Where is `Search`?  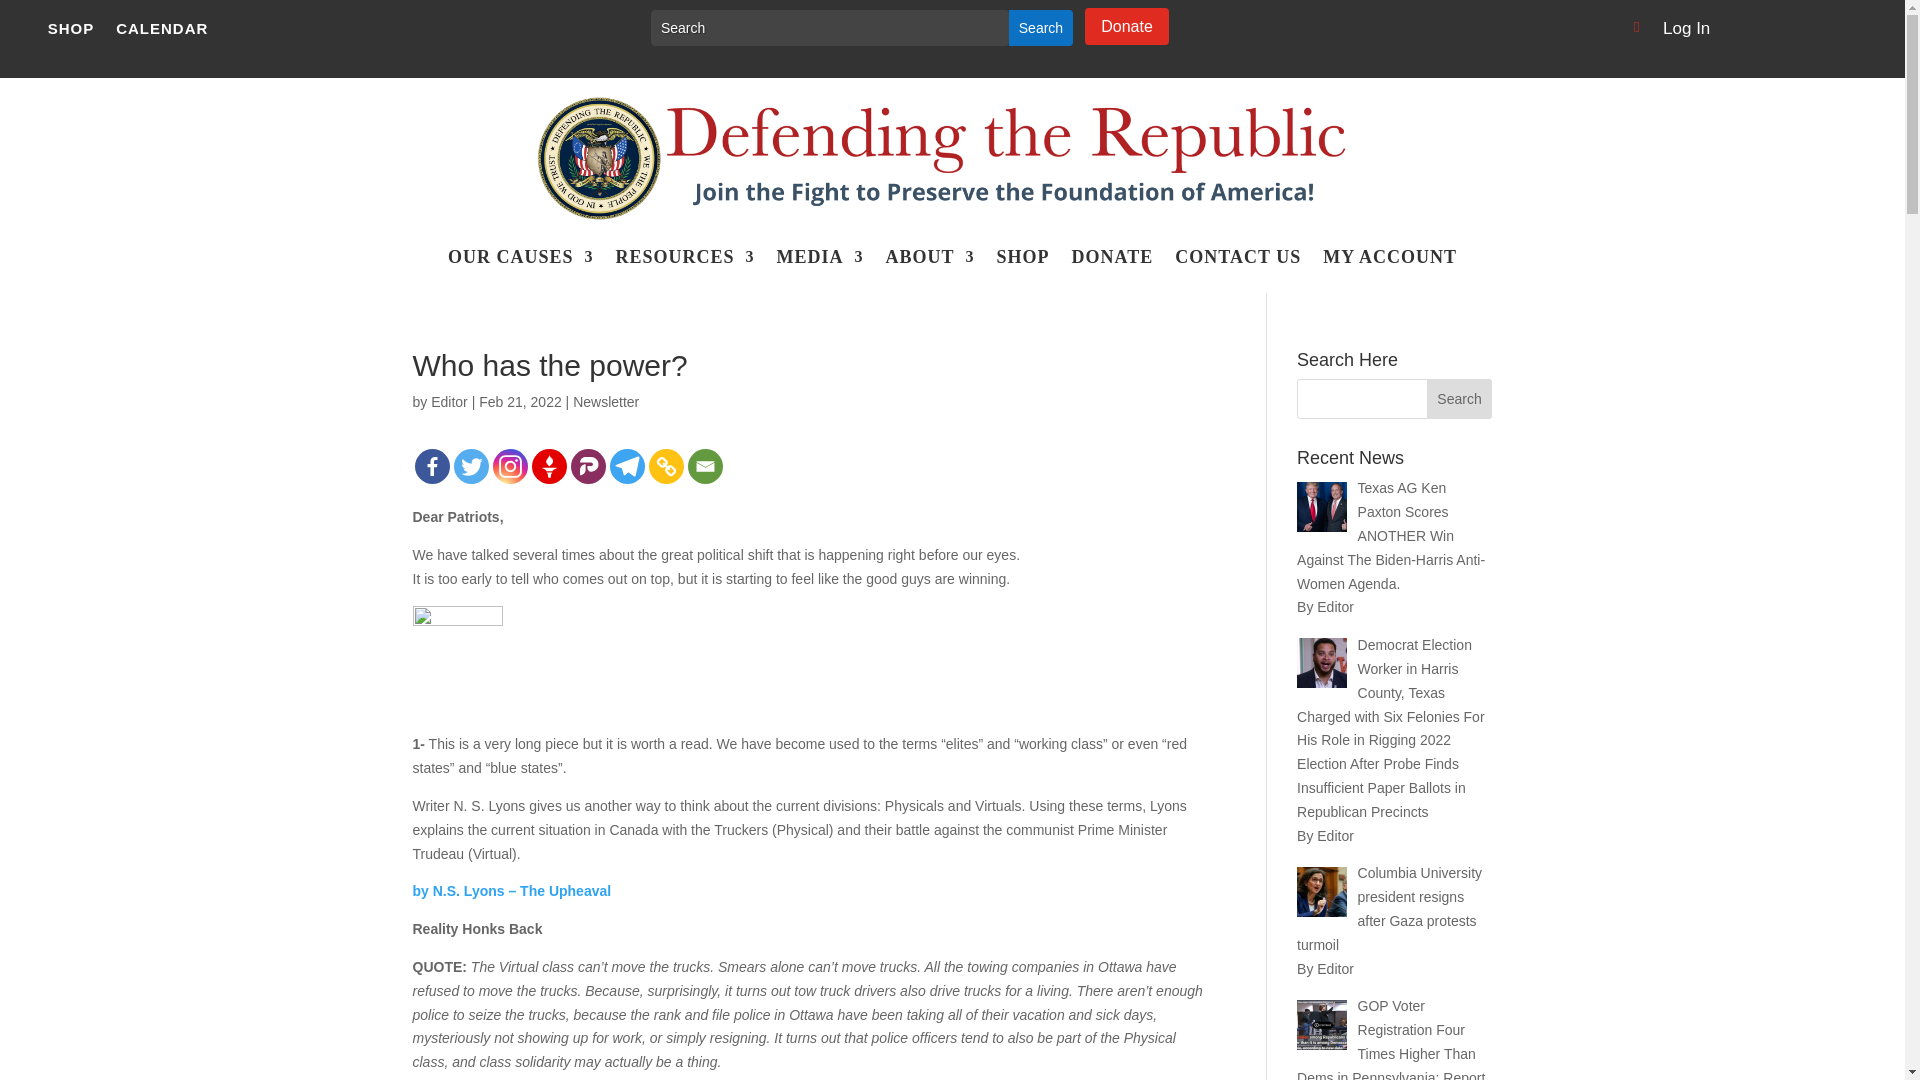
Search is located at coordinates (1041, 28).